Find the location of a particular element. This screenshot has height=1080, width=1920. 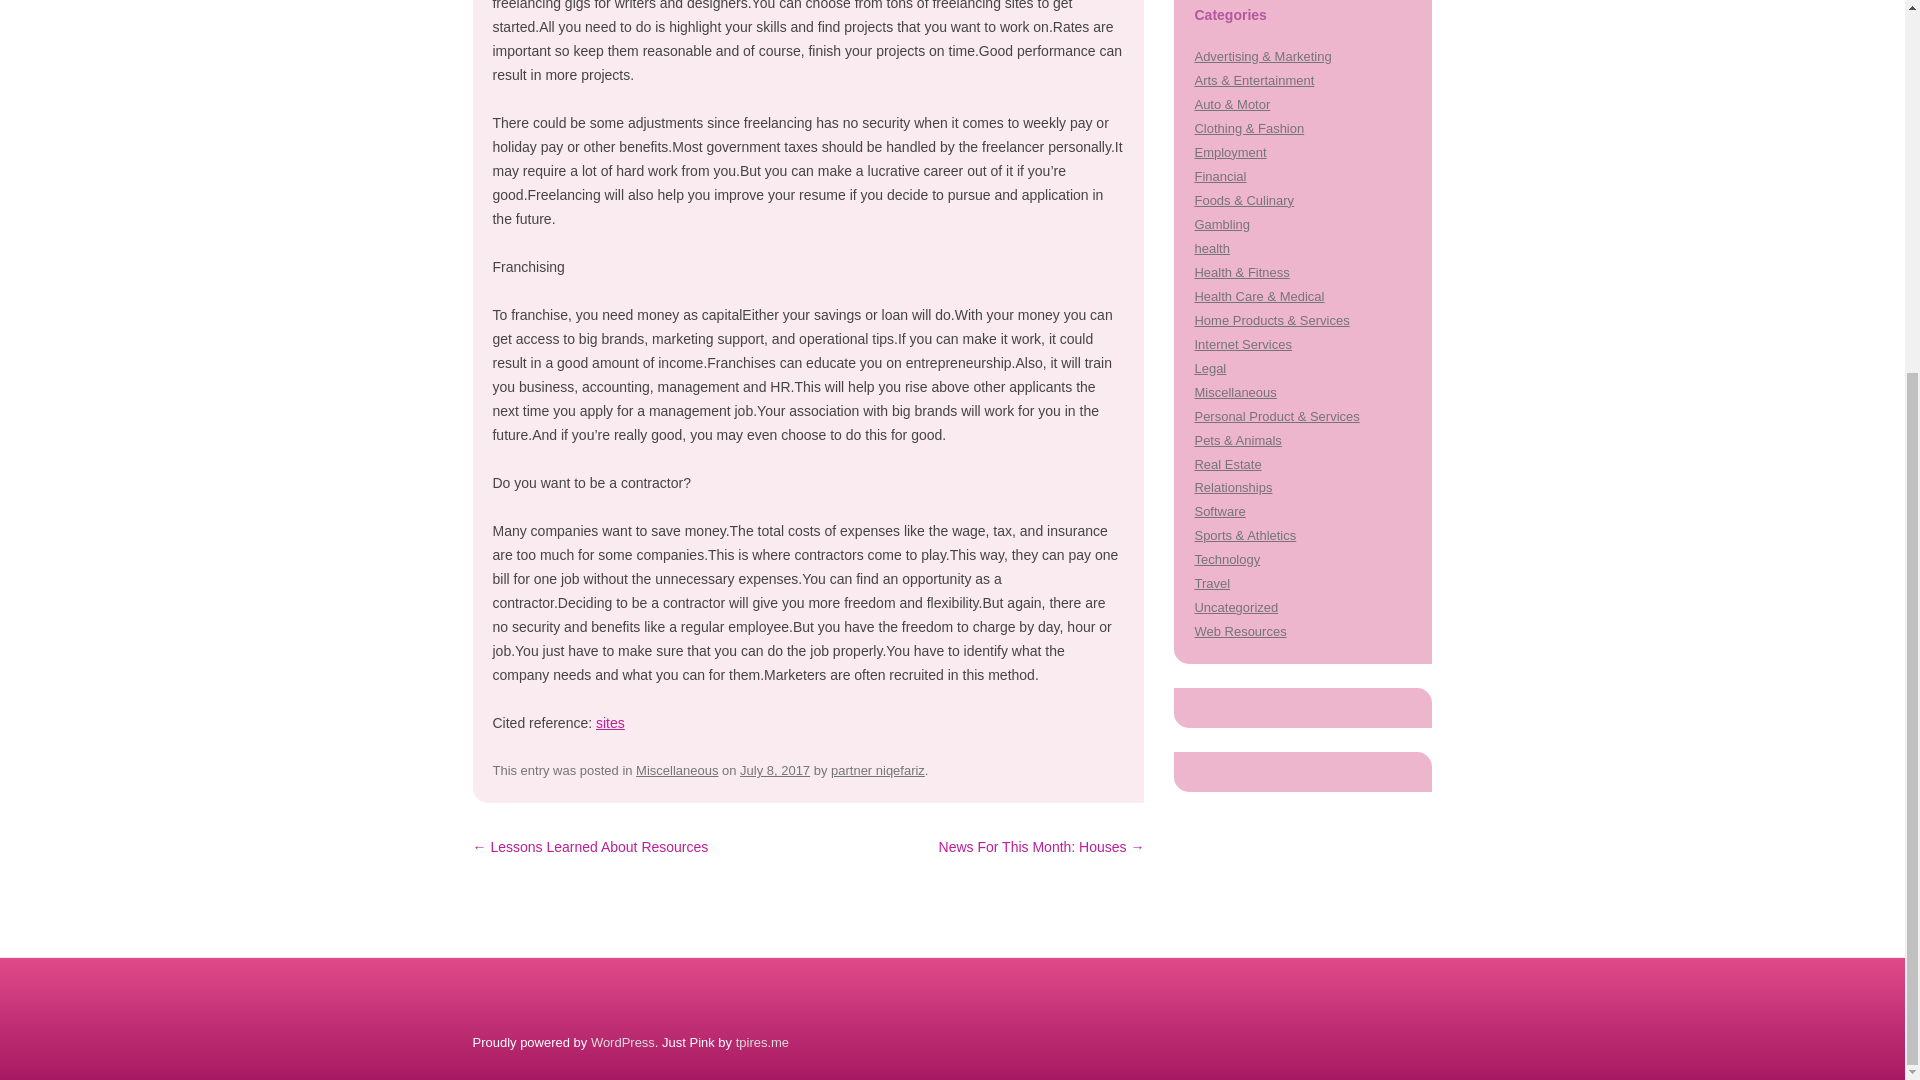

Miscellaneous is located at coordinates (1235, 392).